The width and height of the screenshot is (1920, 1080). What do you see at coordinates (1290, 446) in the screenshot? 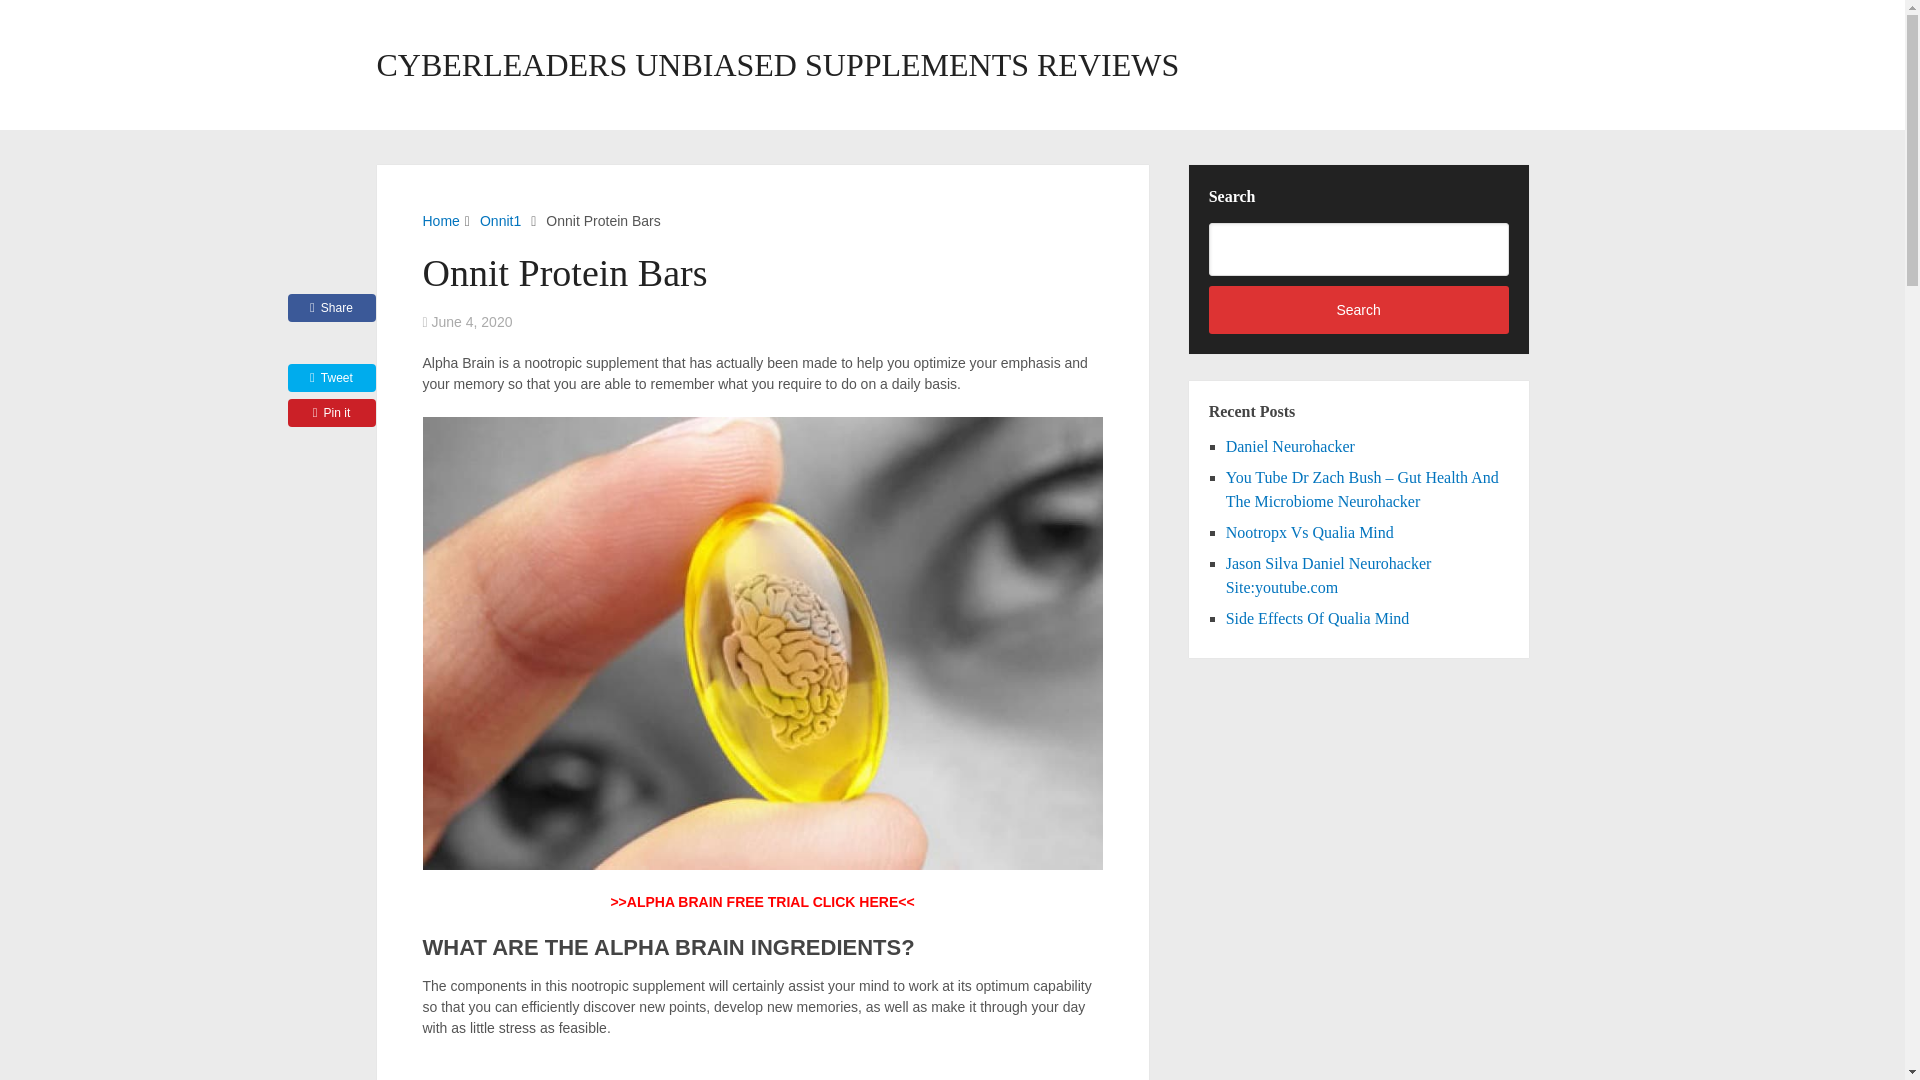
I see `Daniel Neurohacker` at bounding box center [1290, 446].